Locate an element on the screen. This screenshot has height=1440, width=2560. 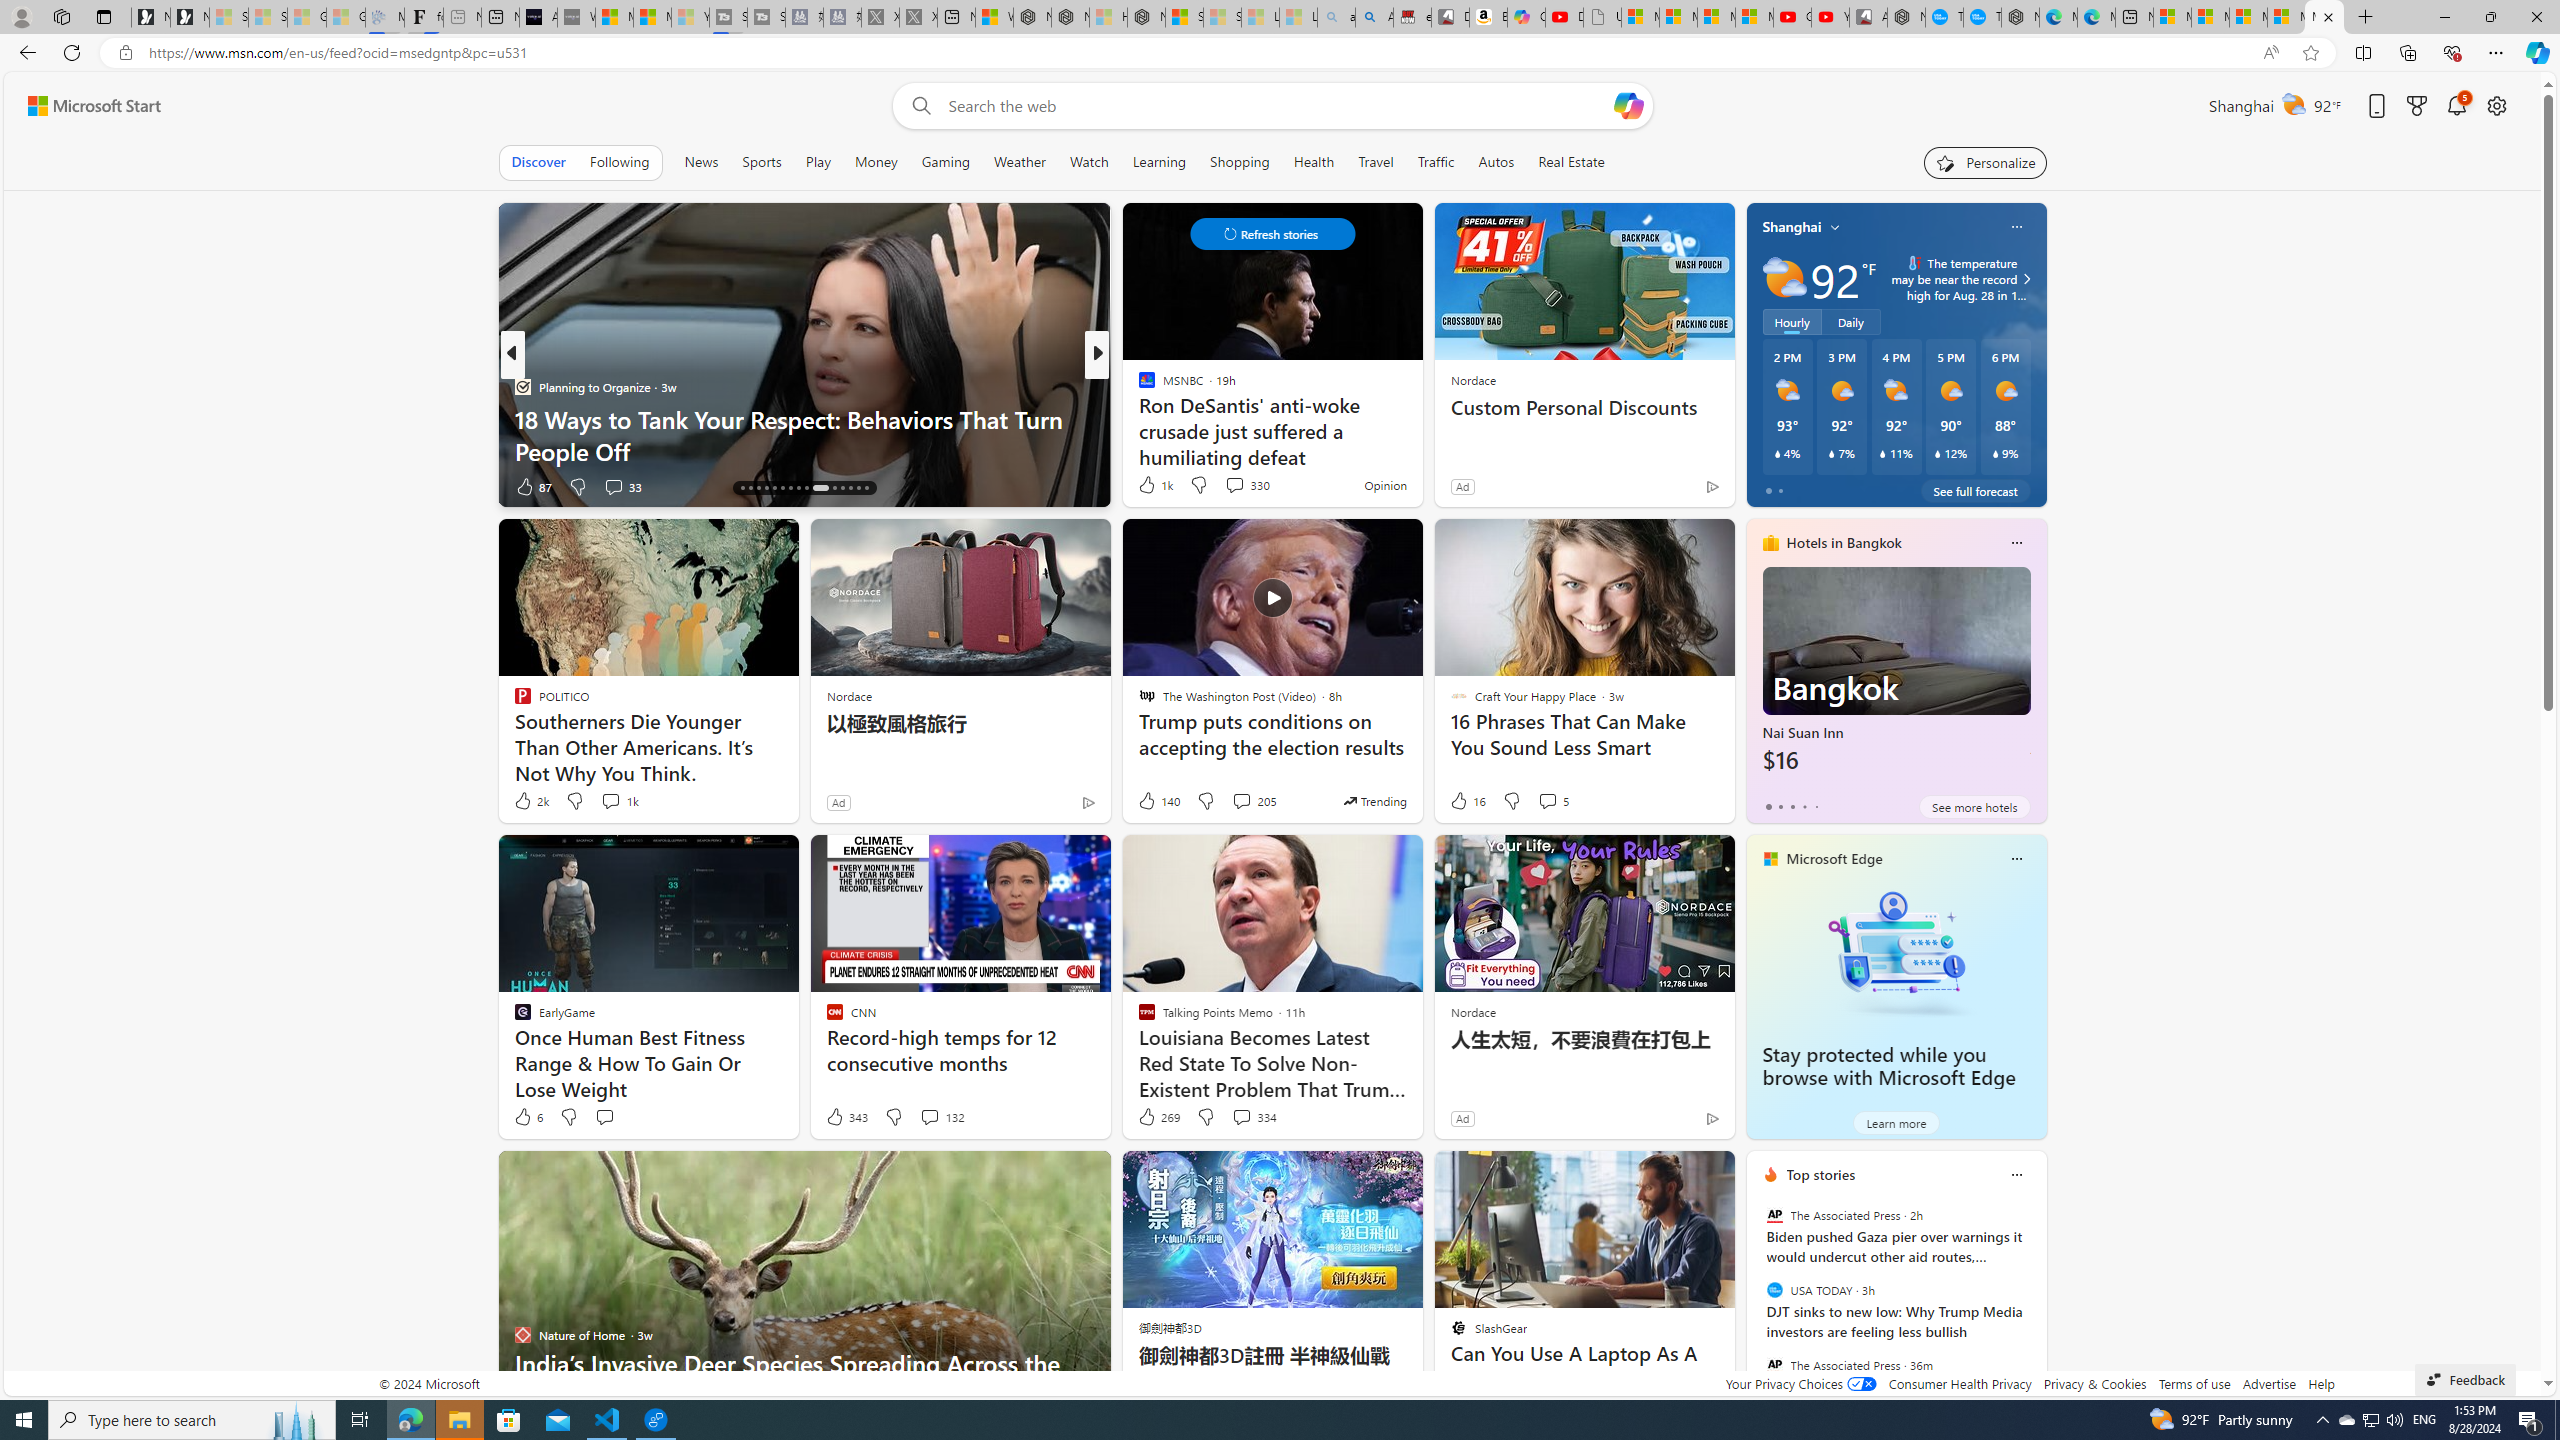
2k Like is located at coordinates (531, 801).